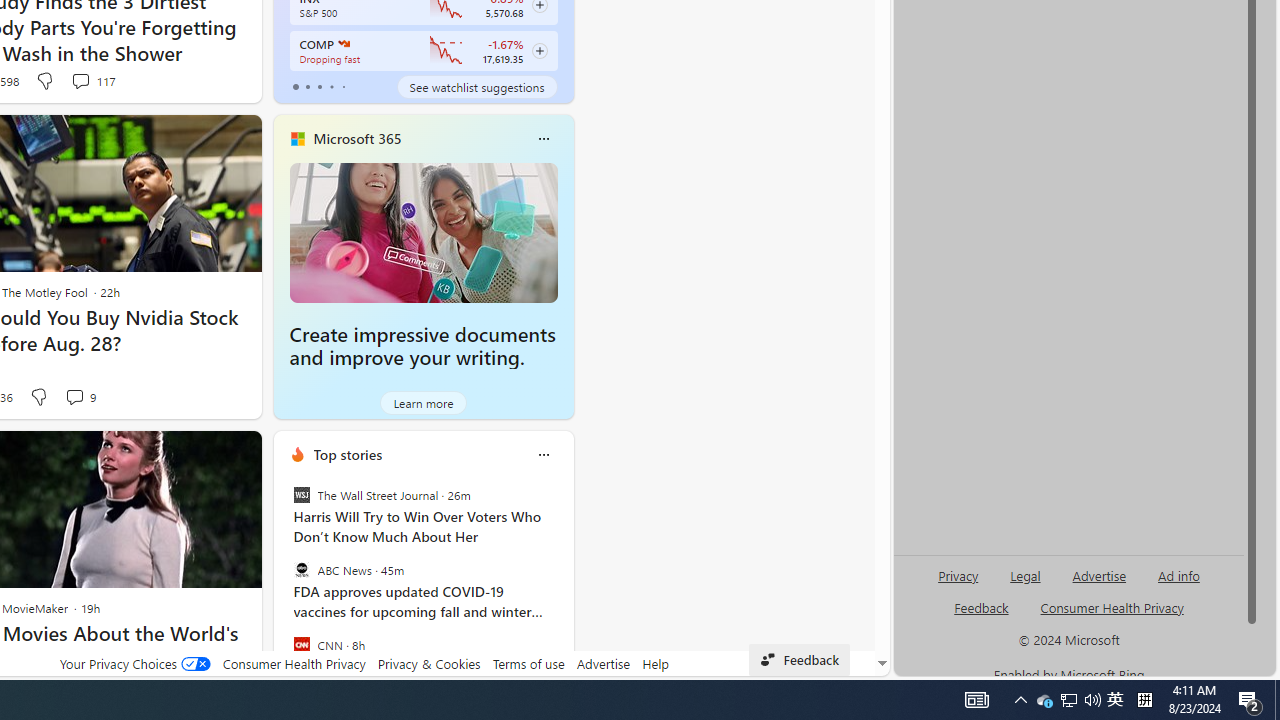 The height and width of the screenshot is (720, 1280). I want to click on next, so click(564, 583).